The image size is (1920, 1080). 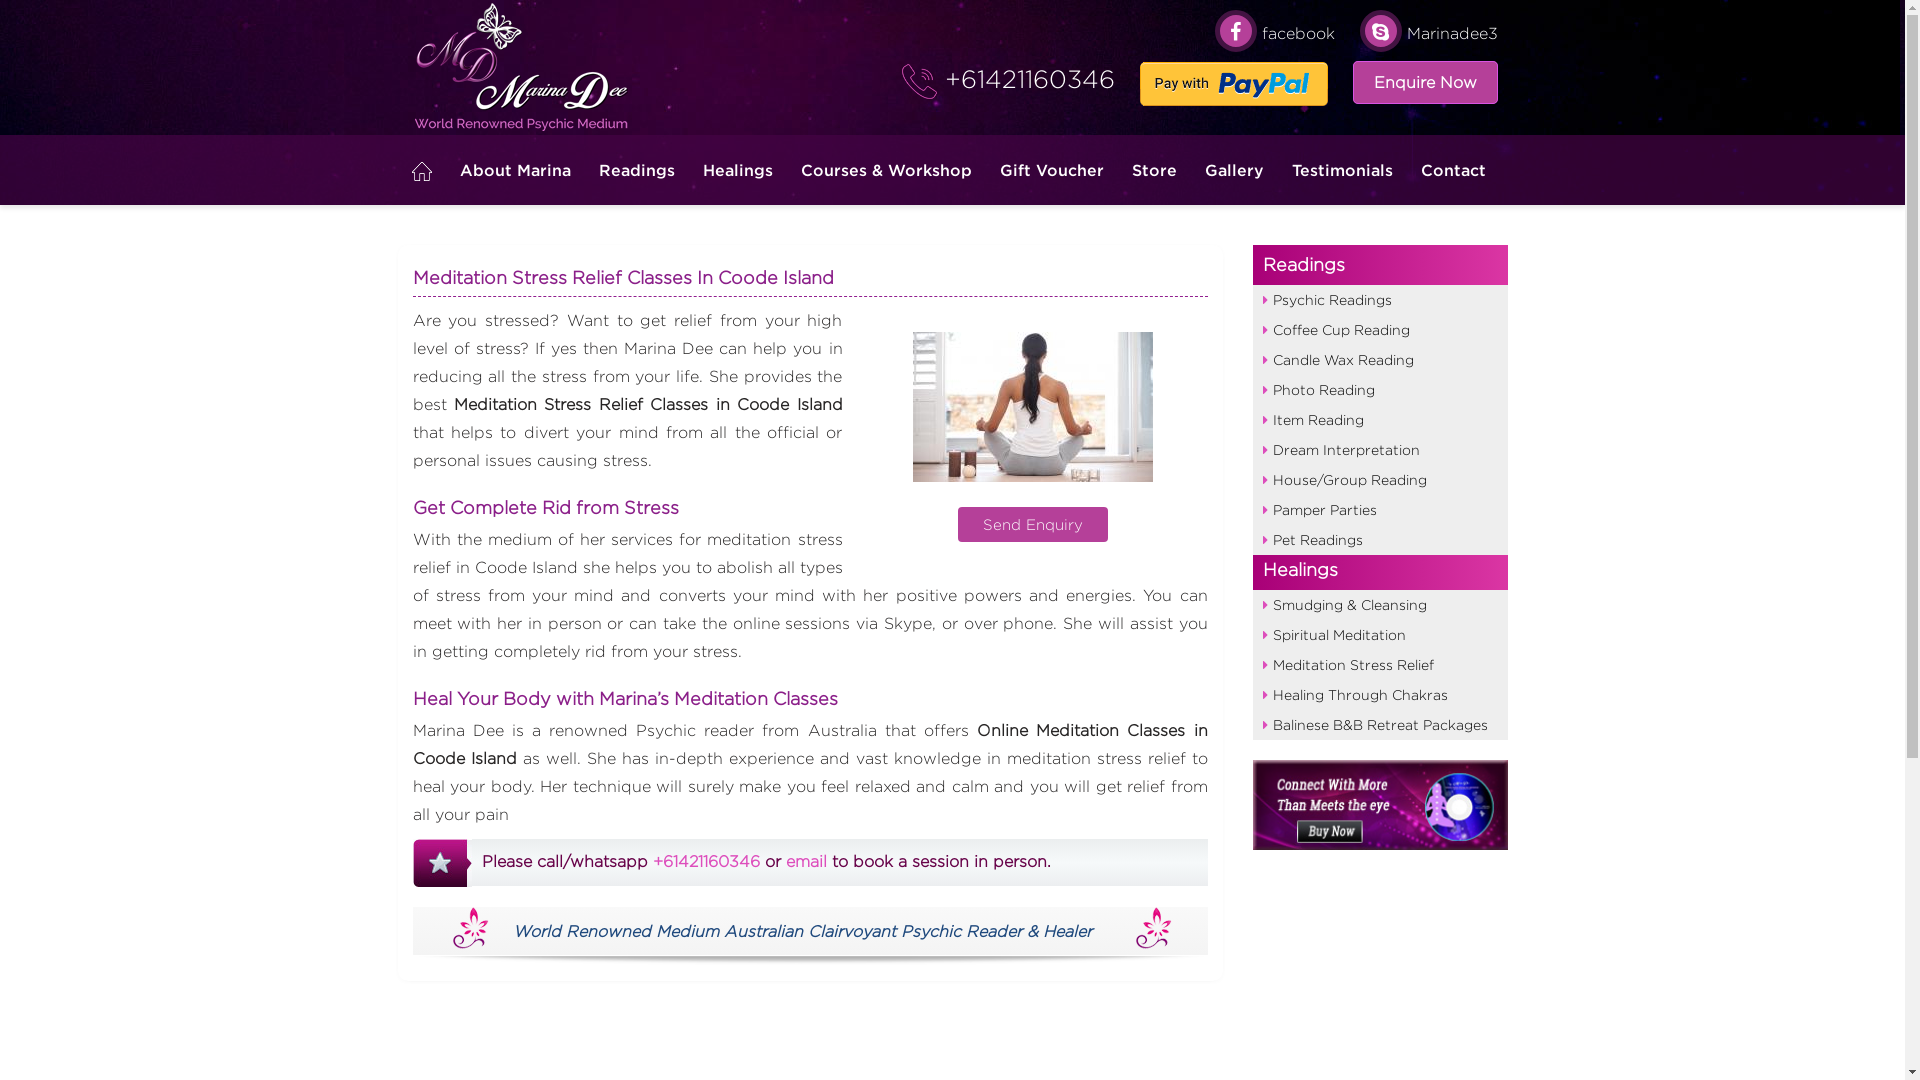 What do you see at coordinates (1234, 170) in the screenshot?
I see `Gallery` at bounding box center [1234, 170].